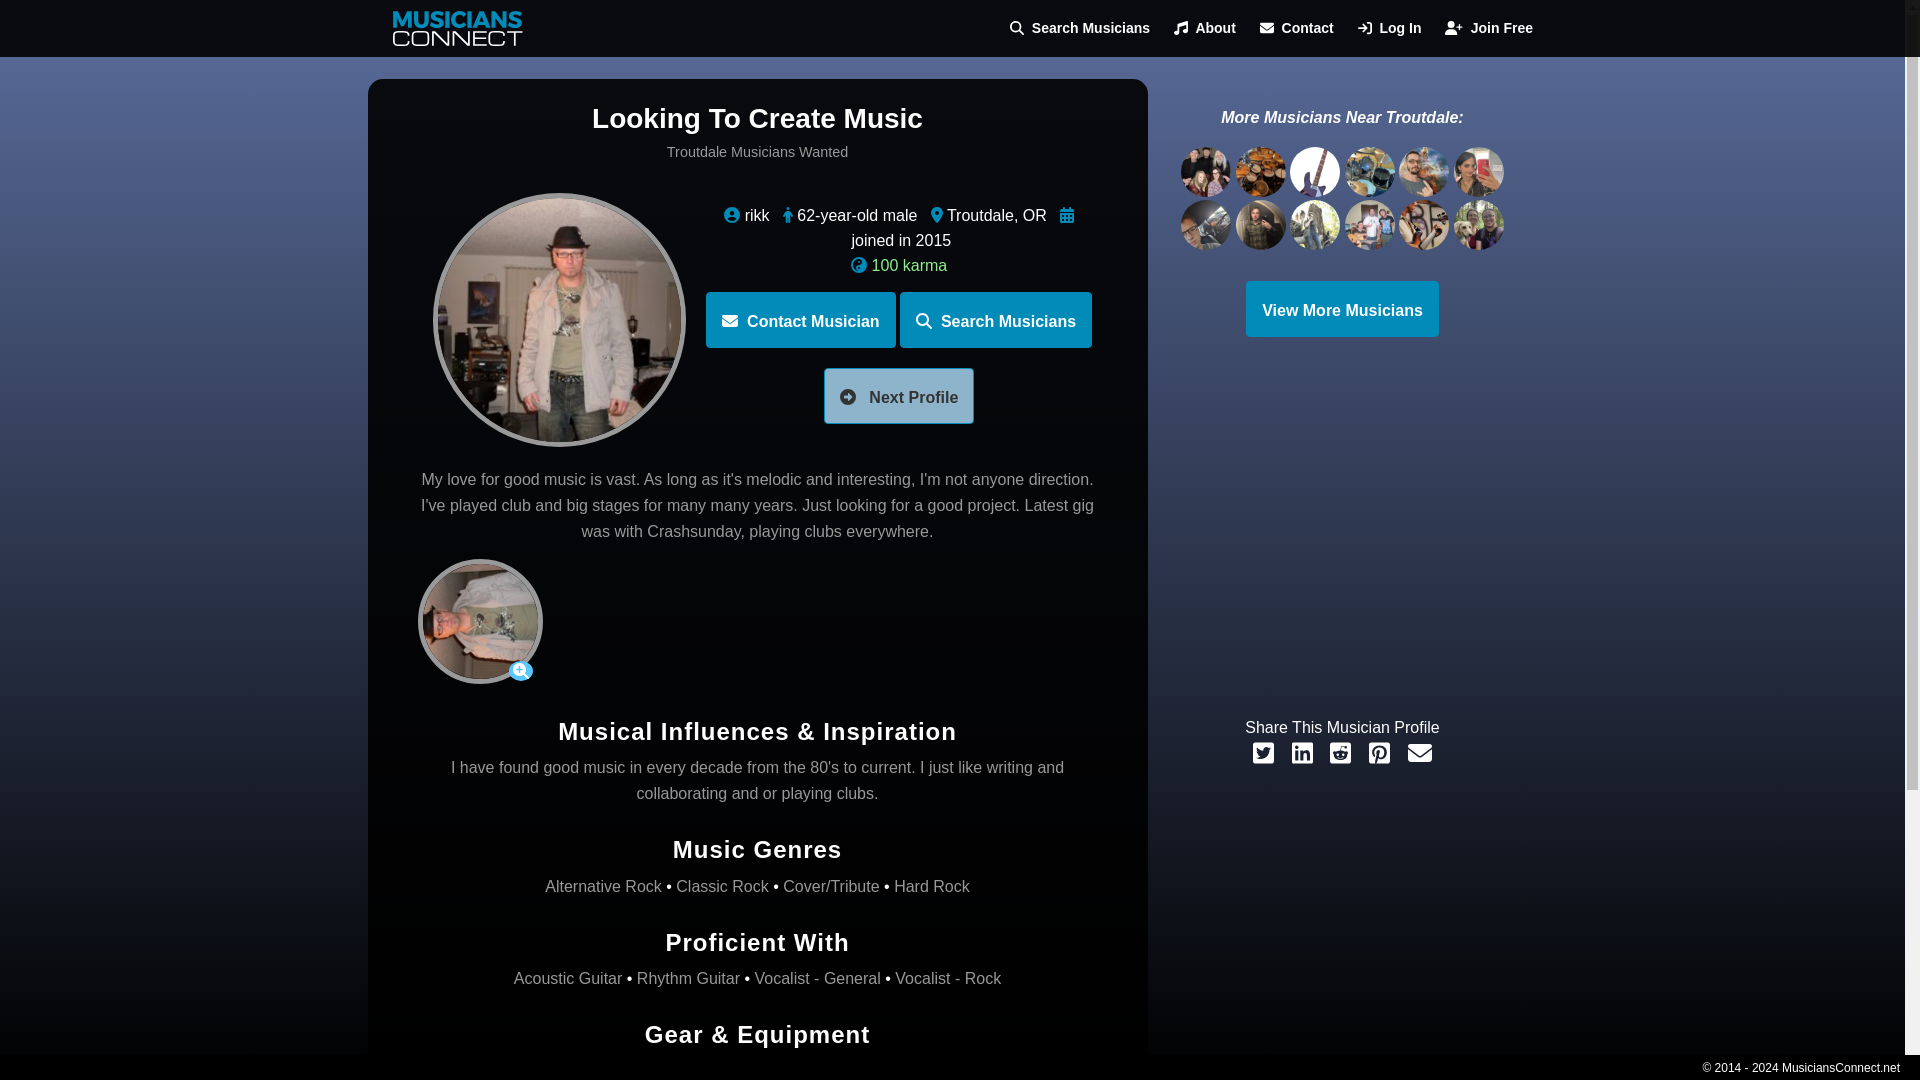 The width and height of the screenshot is (1920, 1080). What do you see at coordinates (1080, 28) in the screenshot?
I see `Search for local musicians near you` at bounding box center [1080, 28].